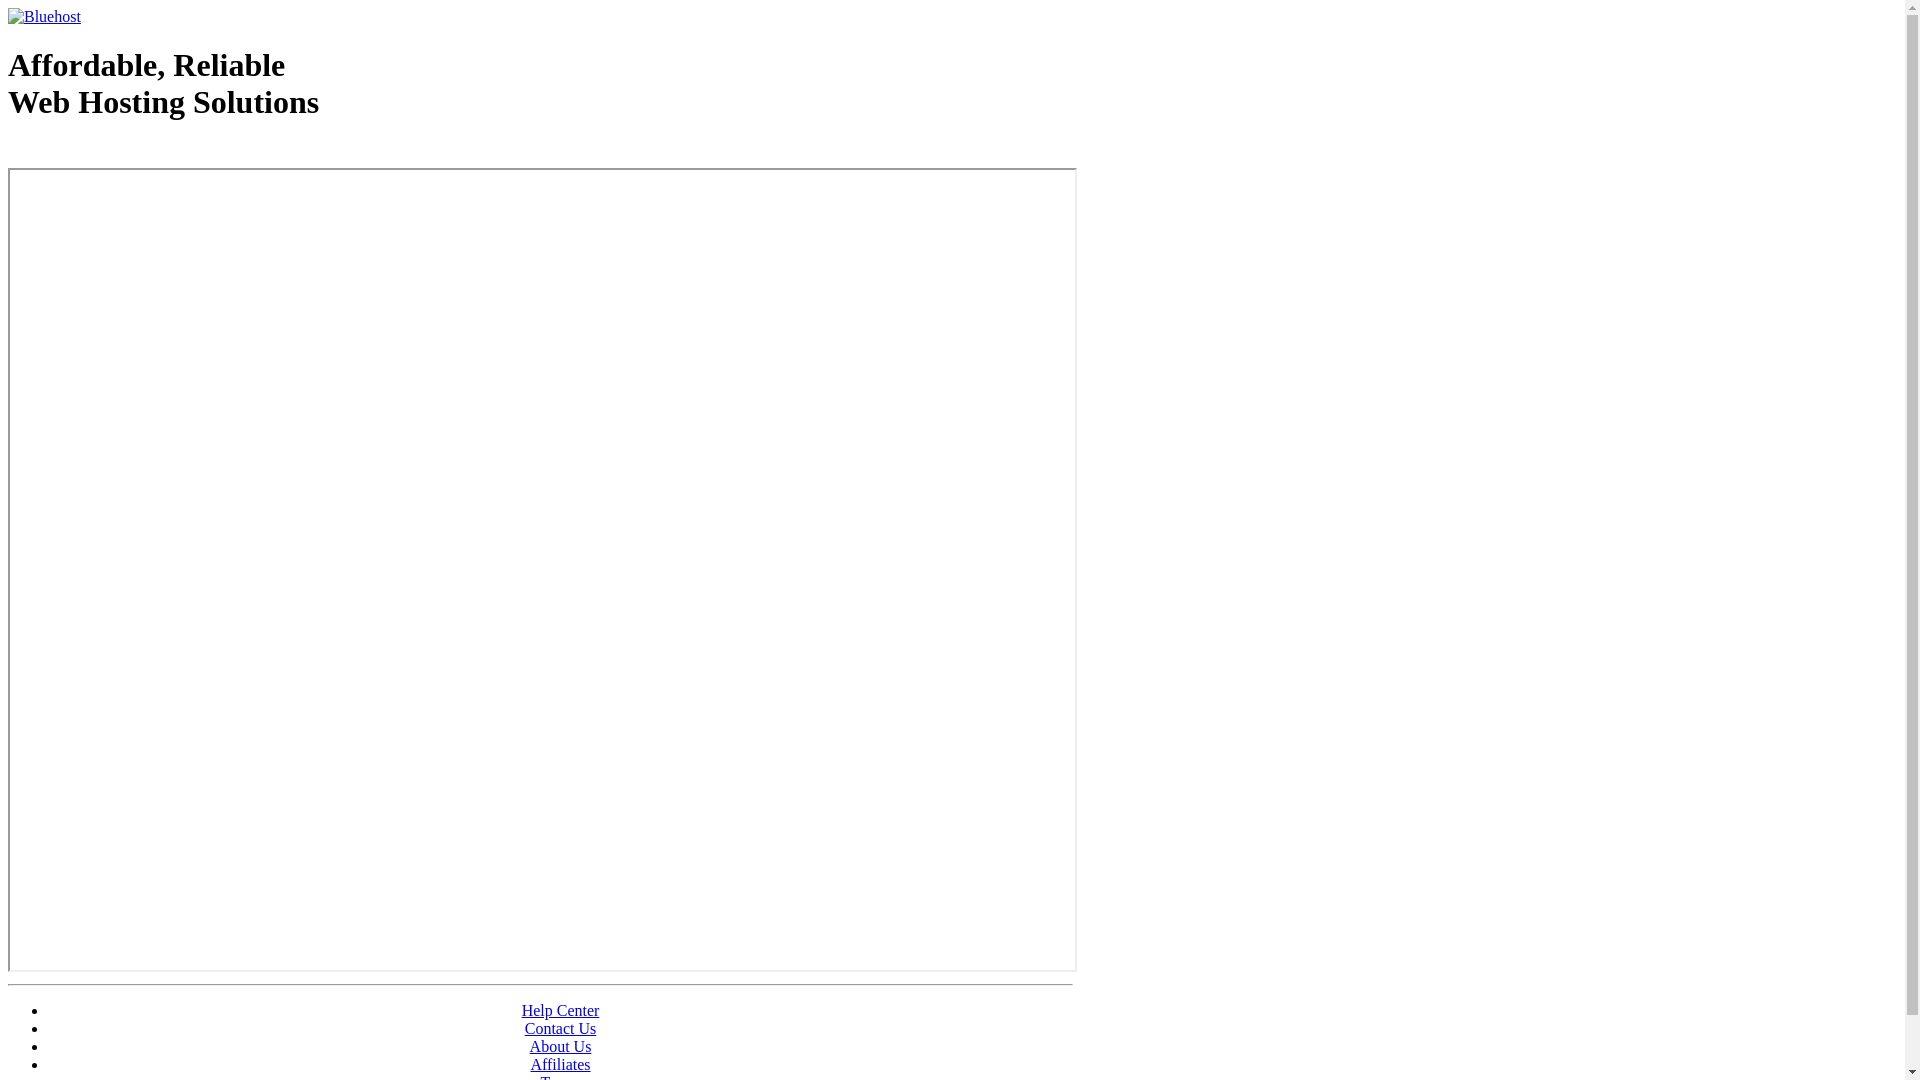 The image size is (1920, 1080). What do you see at coordinates (561, 1028) in the screenshot?
I see `Contact Us` at bounding box center [561, 1028].